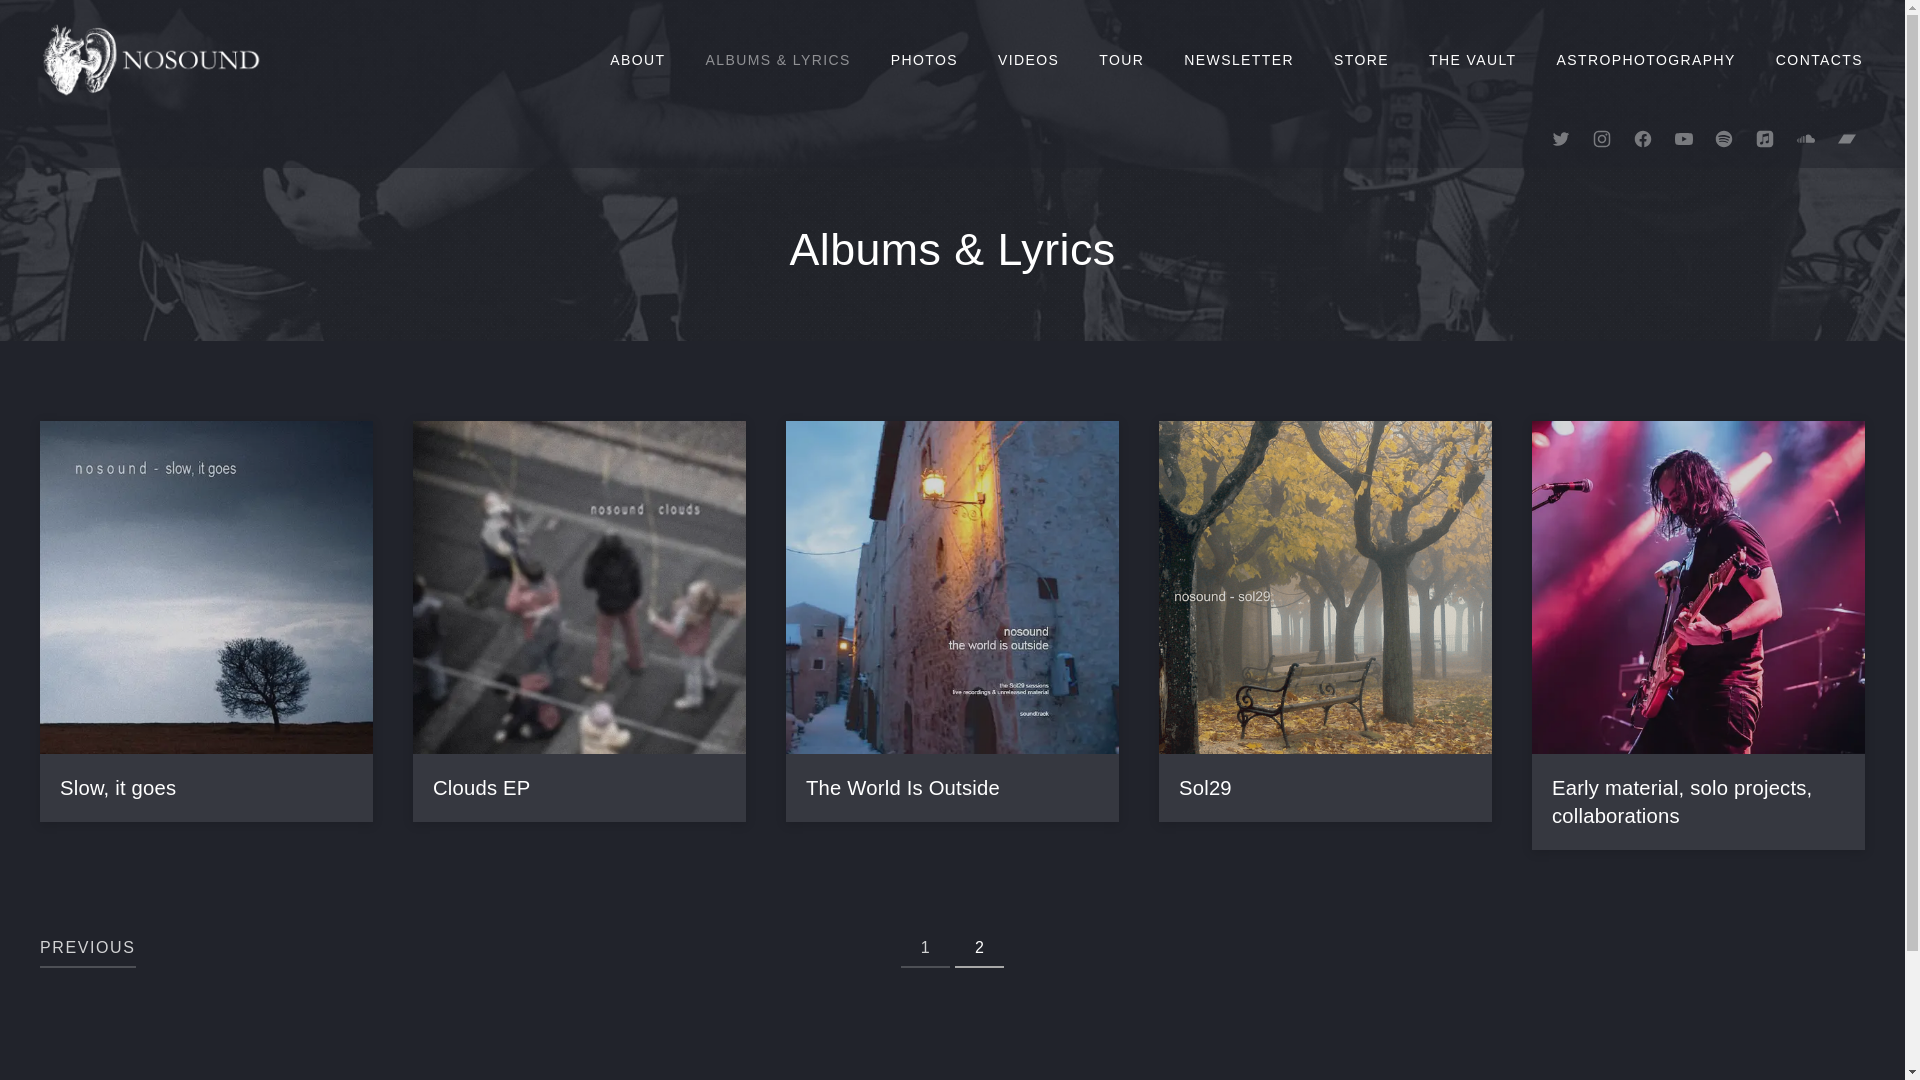  Describe the element at coordinates (1122, 60) in the screenshot. I see `TOUR` at that location.